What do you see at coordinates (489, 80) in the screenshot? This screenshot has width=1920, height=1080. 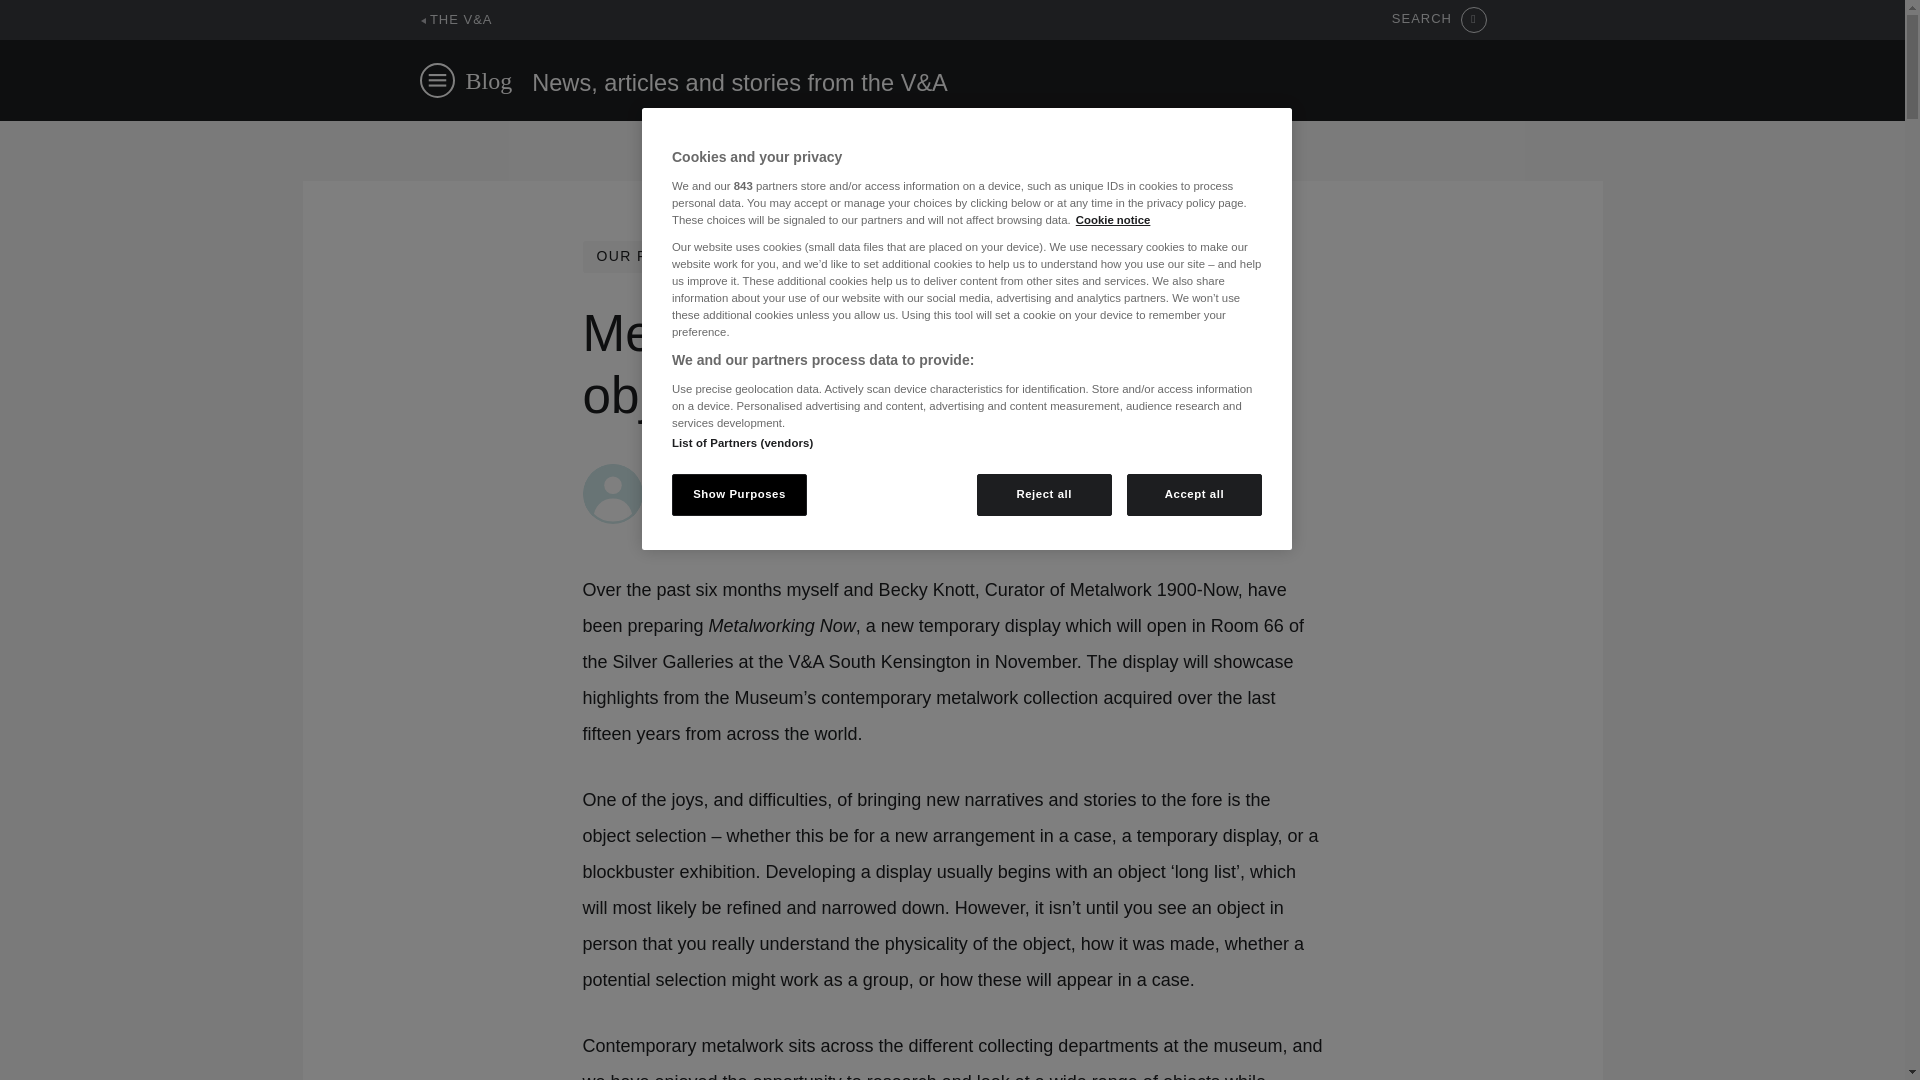 I see `Blog` at bounding box center [489, 80].